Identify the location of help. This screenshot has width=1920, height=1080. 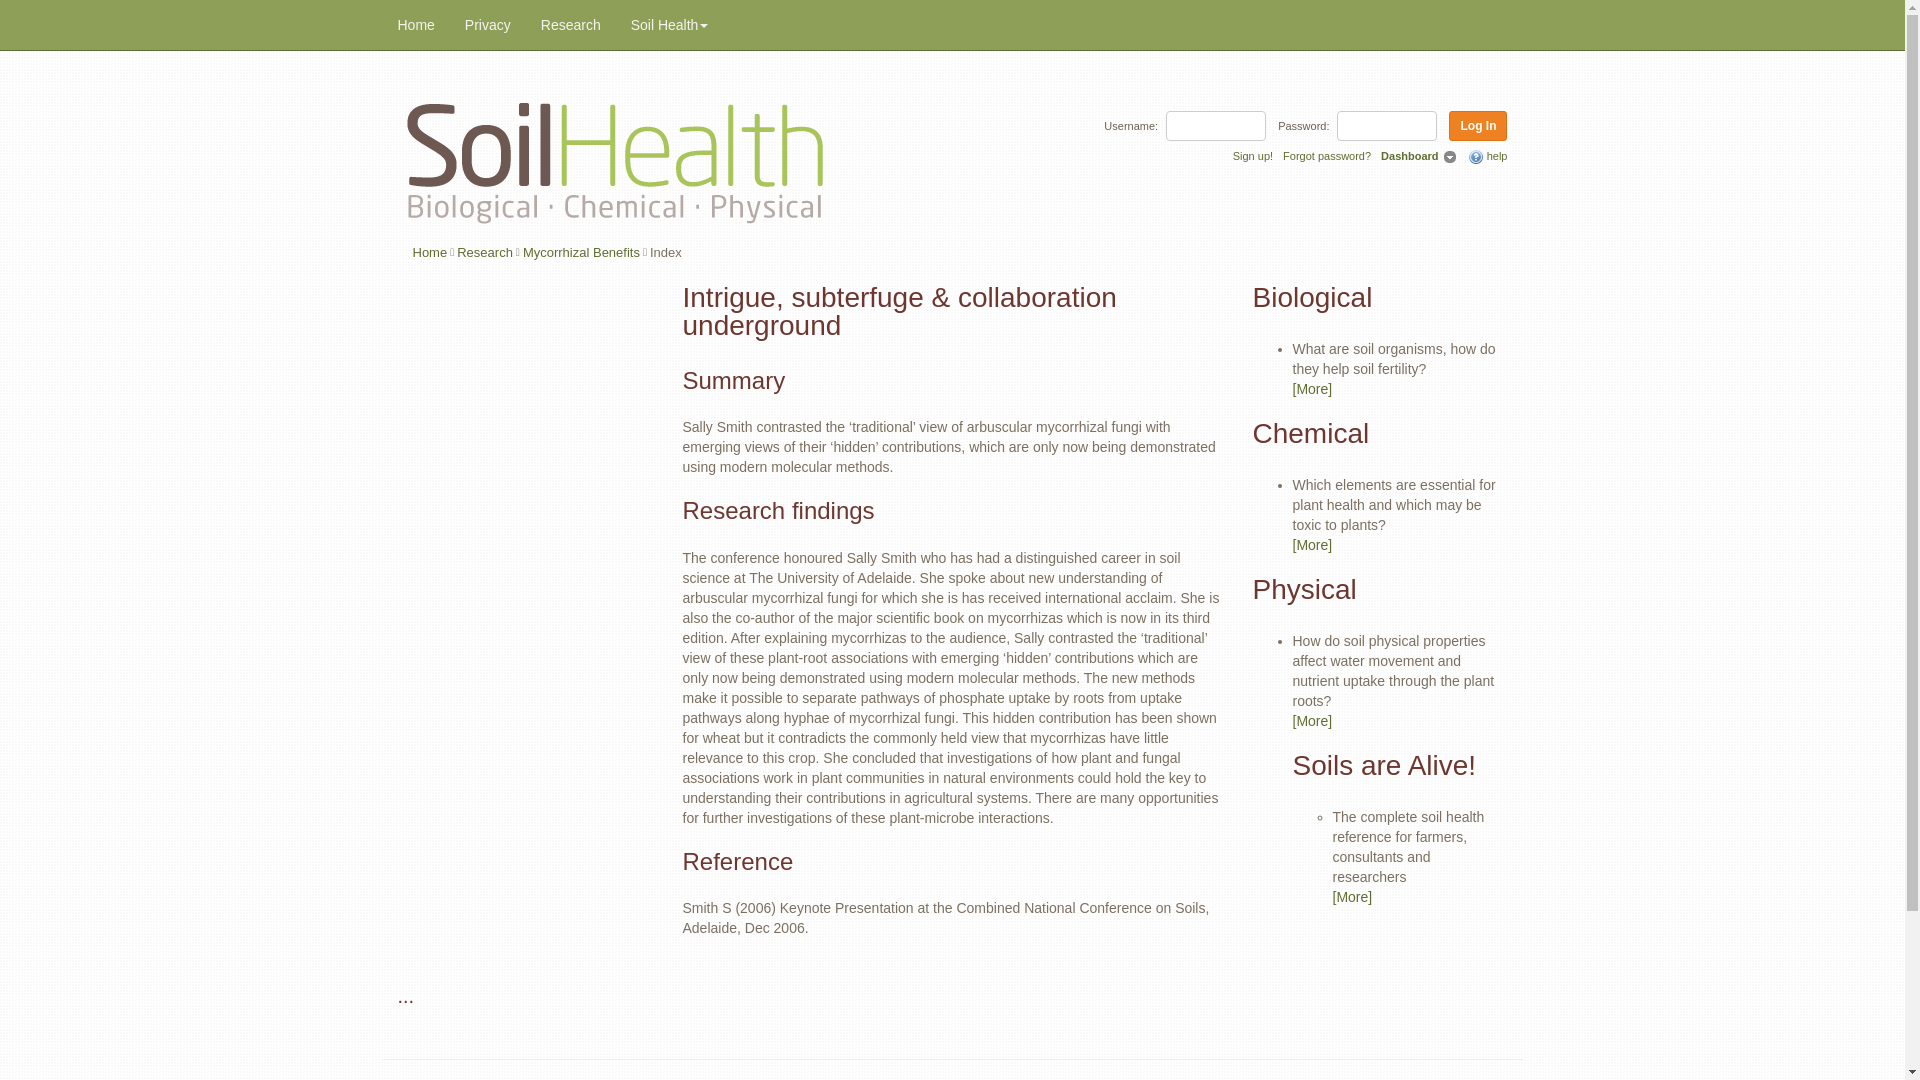
(1488, 157).